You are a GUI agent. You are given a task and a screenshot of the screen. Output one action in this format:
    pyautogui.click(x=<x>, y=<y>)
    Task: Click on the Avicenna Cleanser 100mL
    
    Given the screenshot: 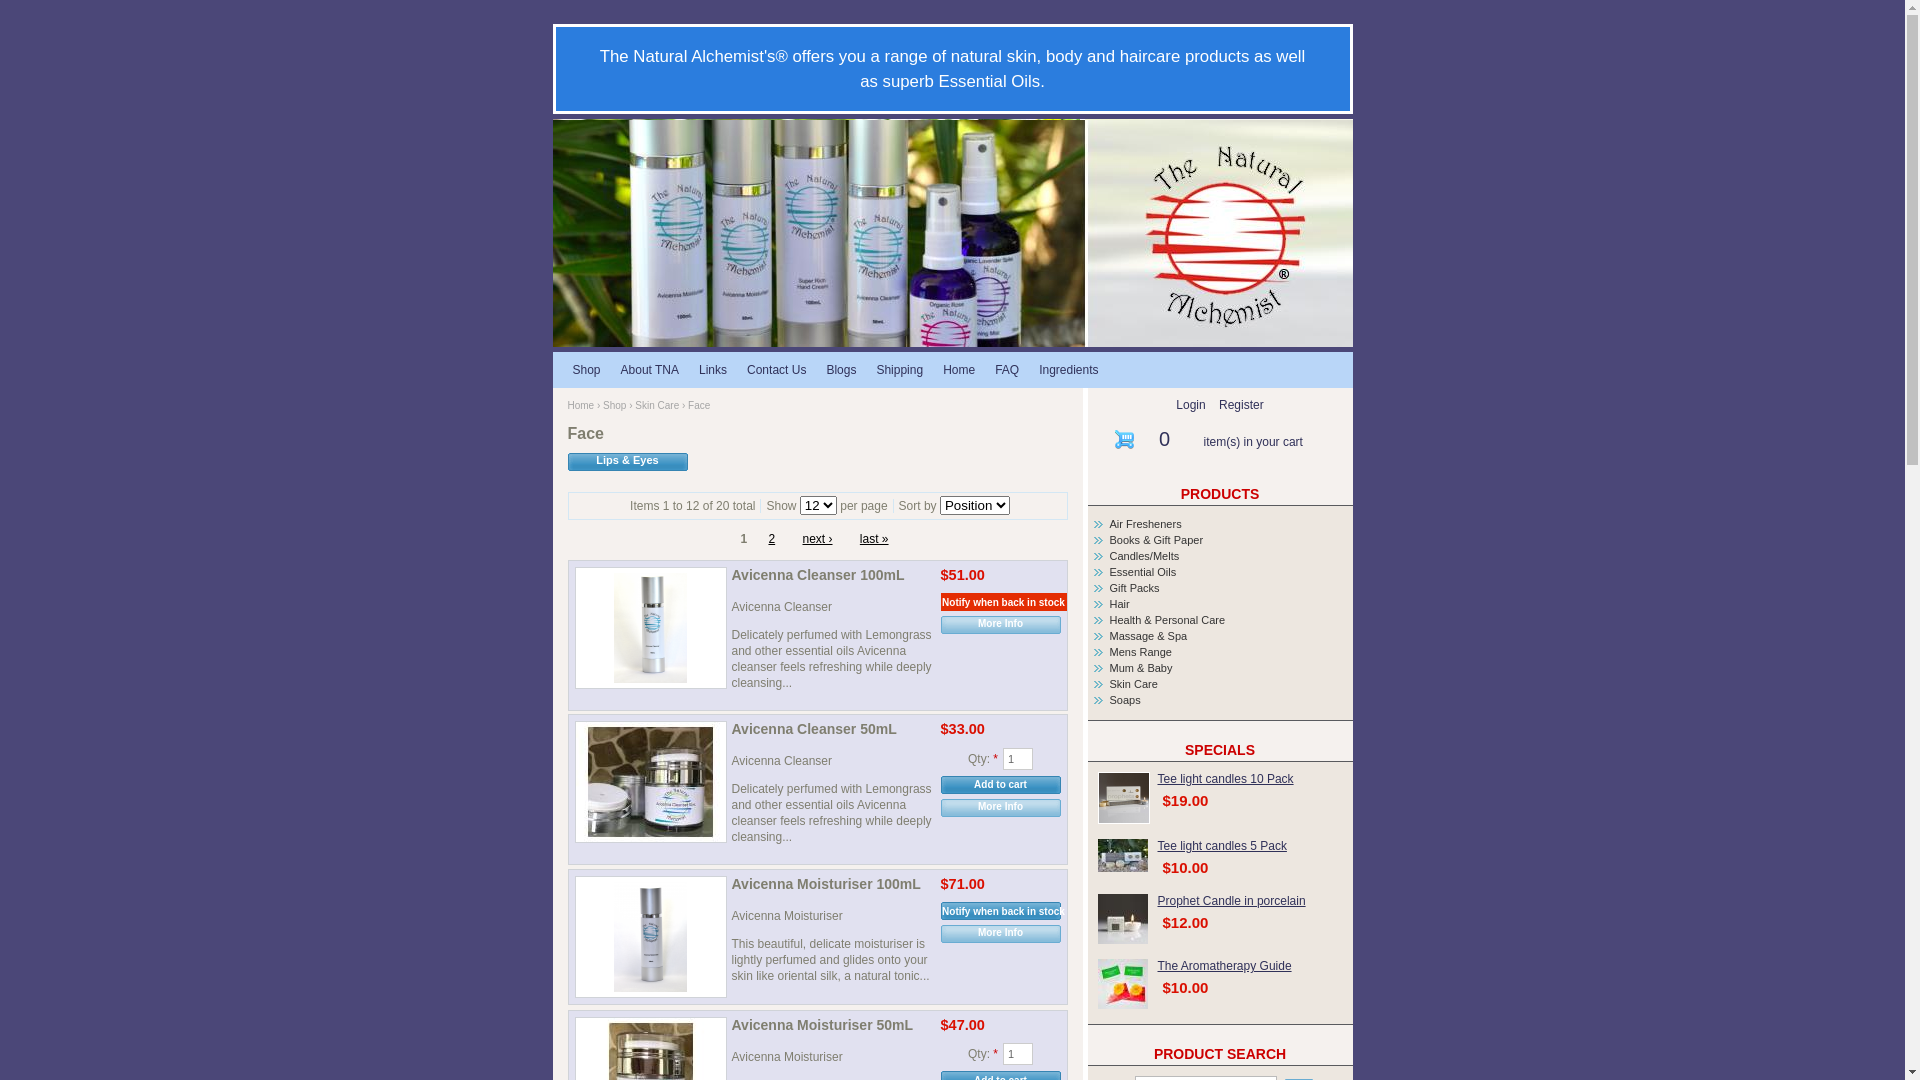 What is the action you would take?
    pyautogui.click(x=832, y=578)
    